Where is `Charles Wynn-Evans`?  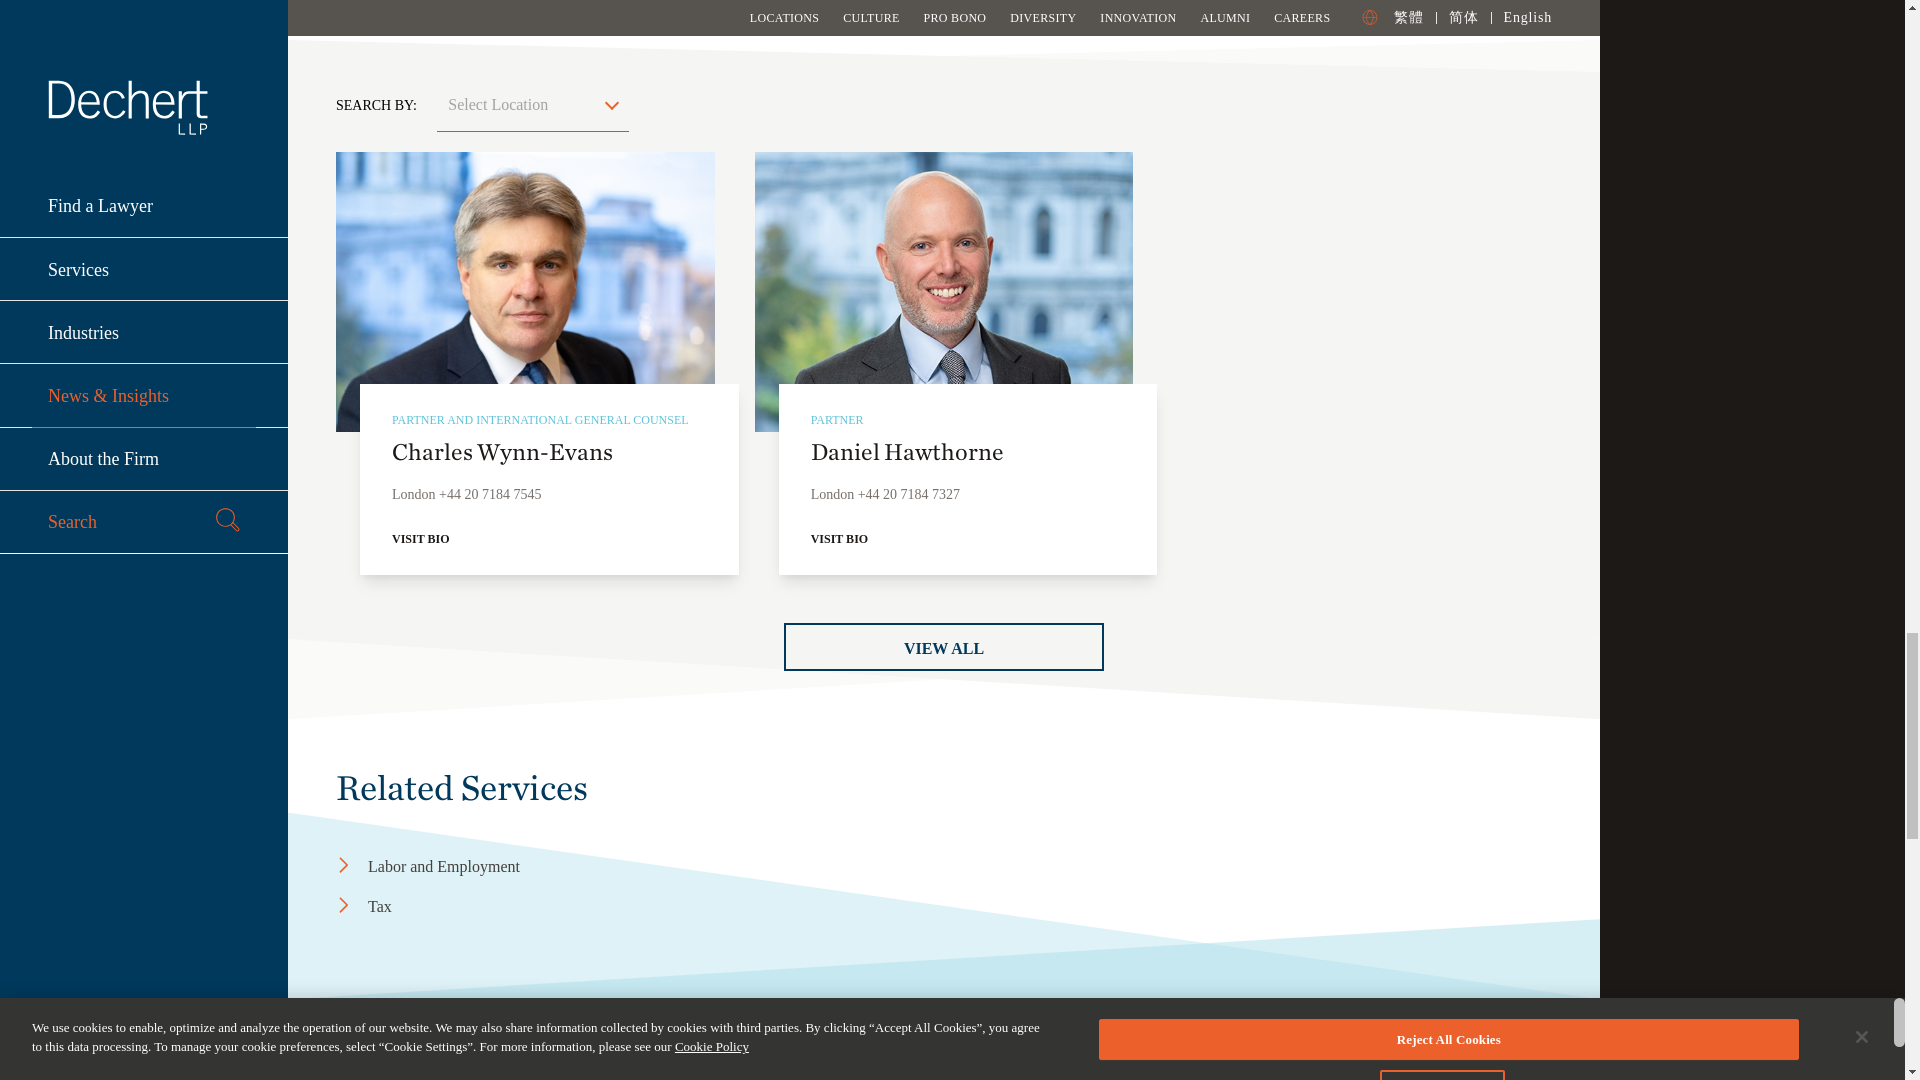 Charles Wynn-Evans is located at coordinates (525, 292).